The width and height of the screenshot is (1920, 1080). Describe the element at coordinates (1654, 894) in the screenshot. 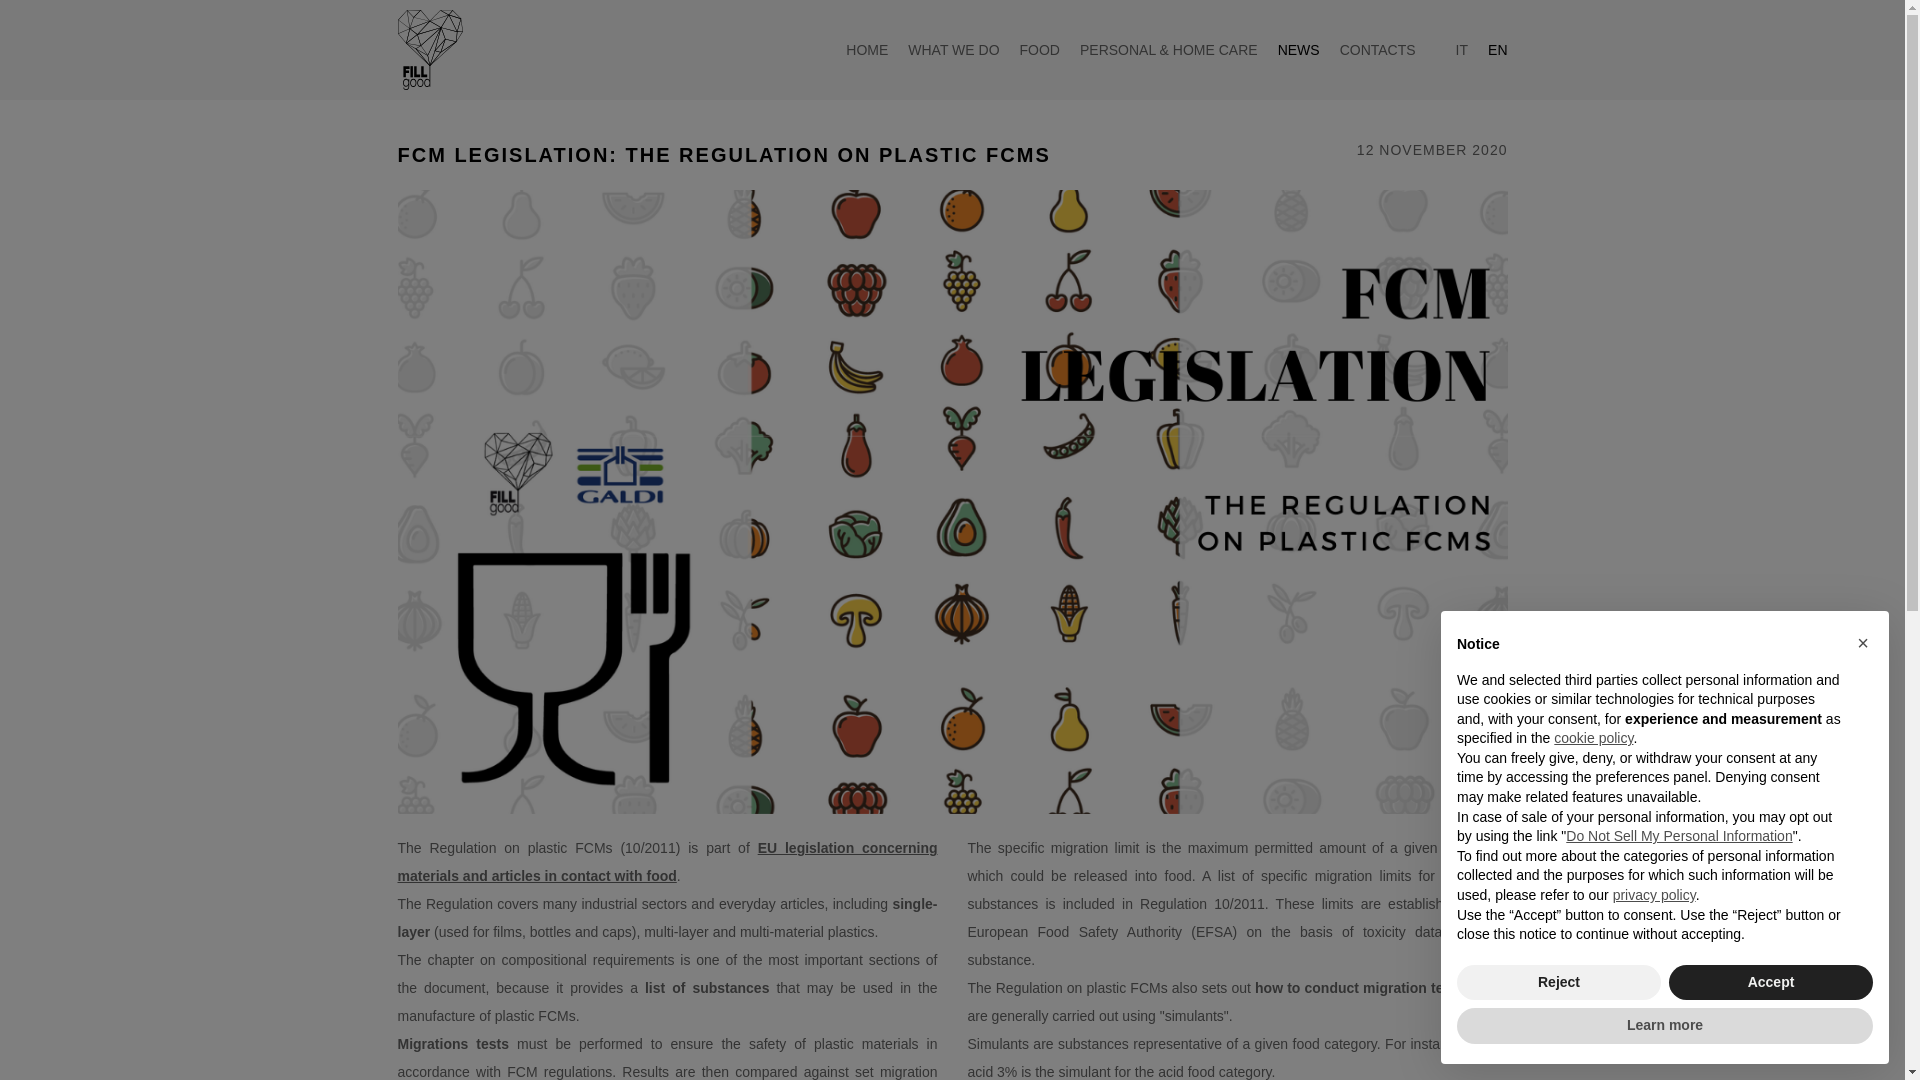

I see `privacy policy` at that location.